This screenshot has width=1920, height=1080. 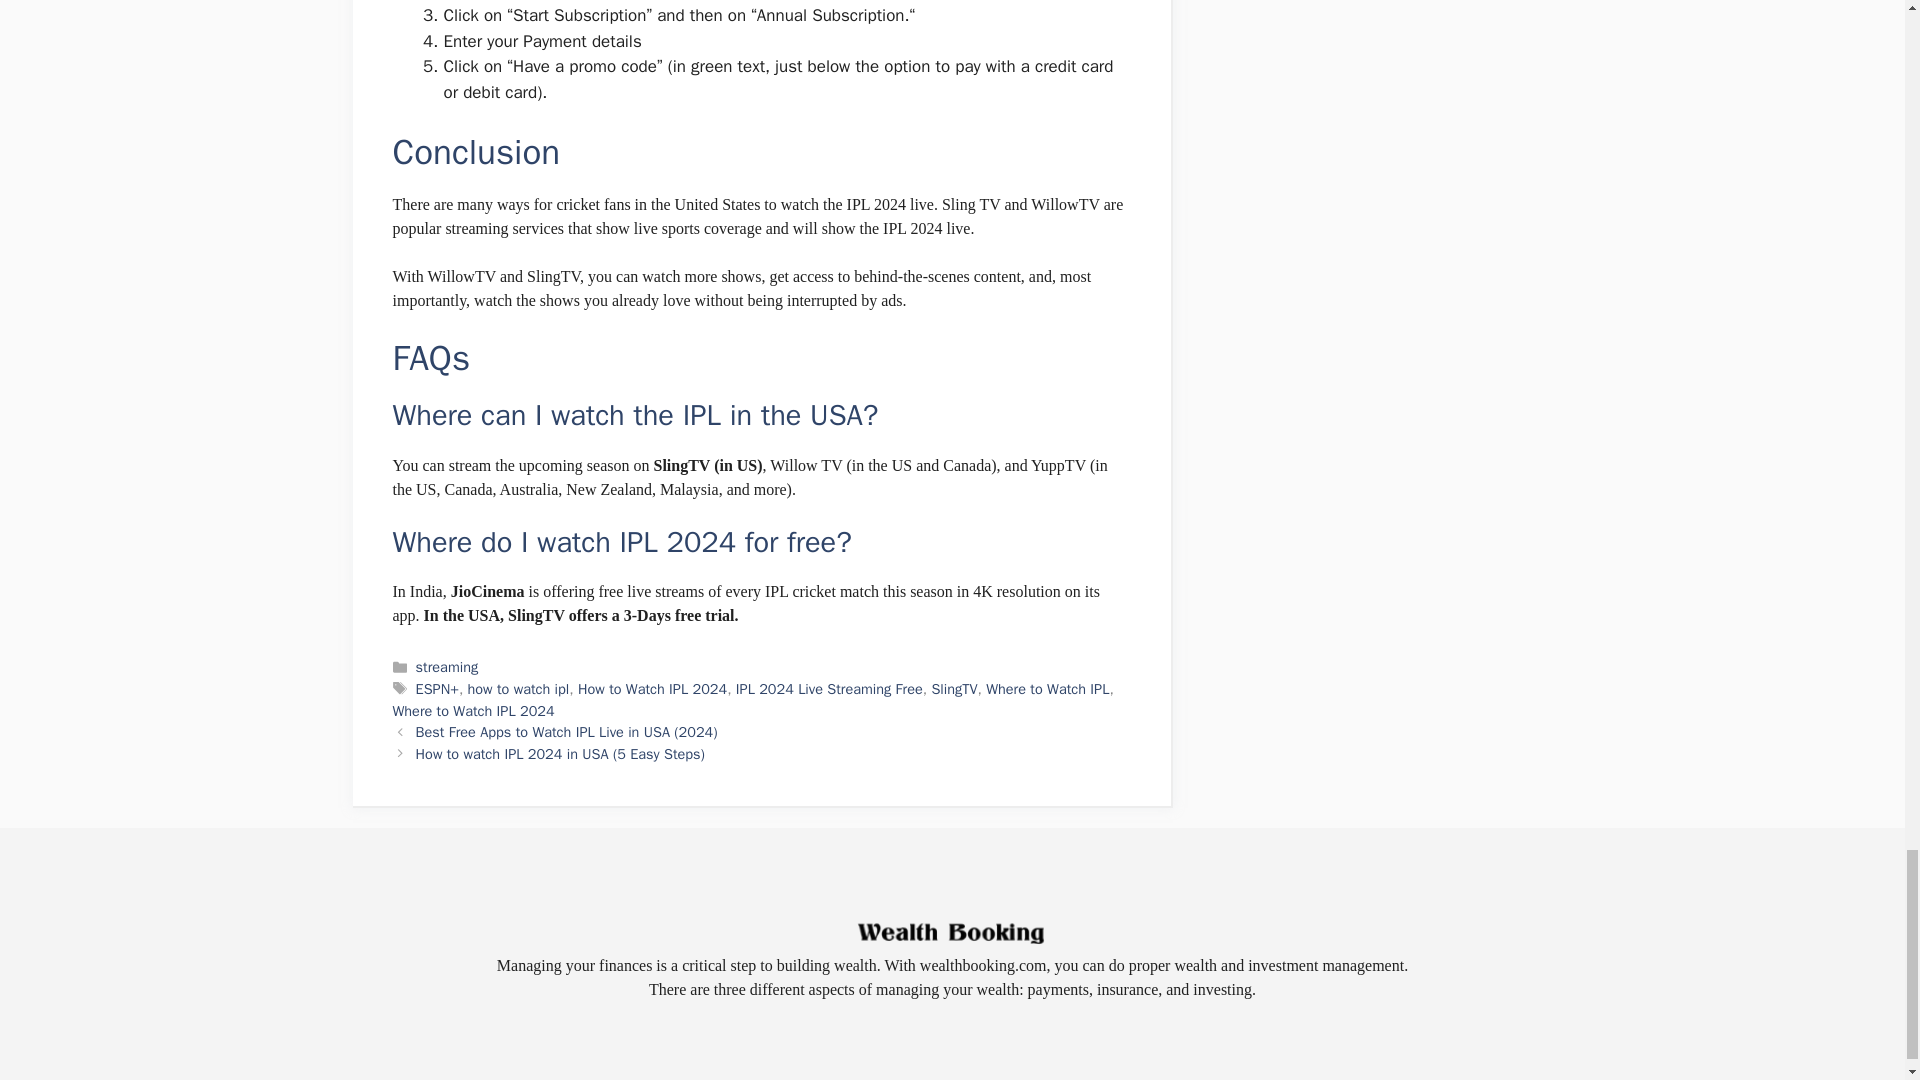 I want to click on IPL 2024 Live Streaming Free, so click(x=829, y=688).